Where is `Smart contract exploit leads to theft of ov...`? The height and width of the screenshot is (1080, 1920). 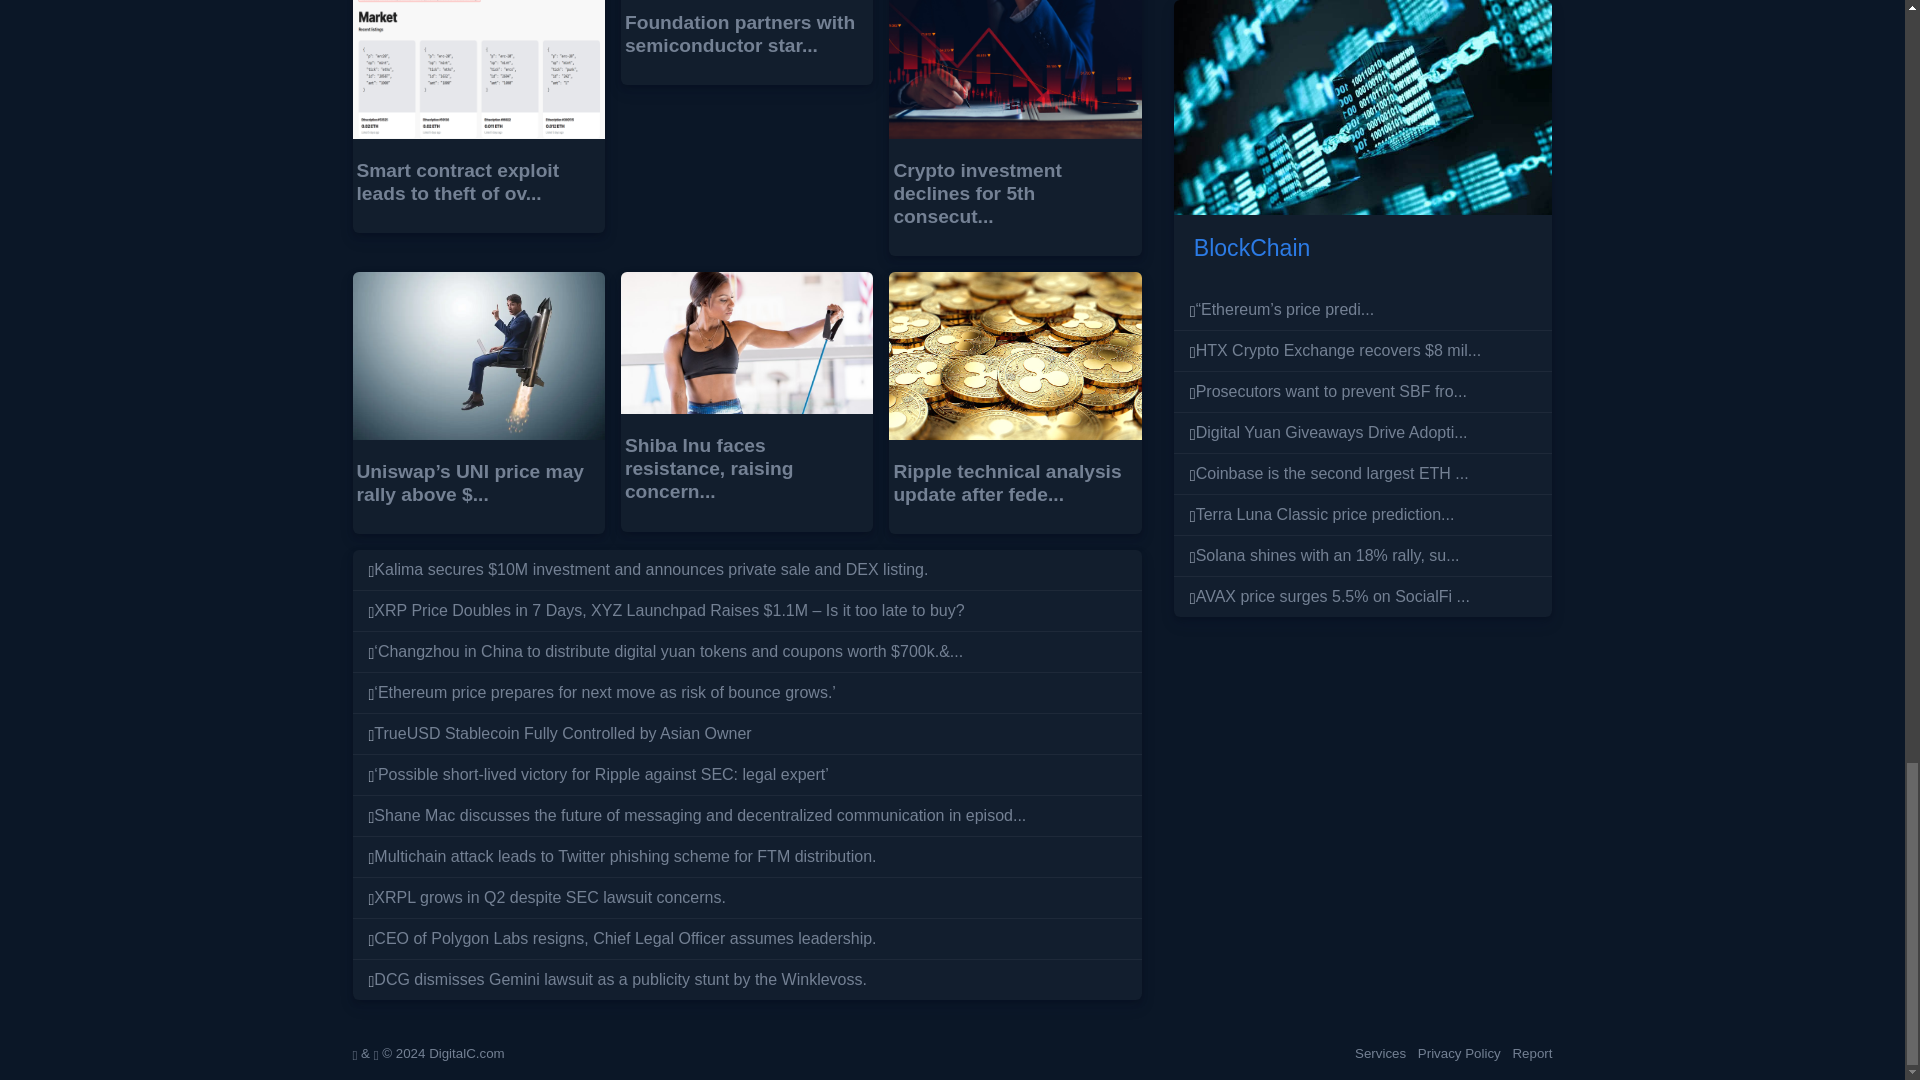
Smart contract exploit leads to theft of ov... is located at coordinates (456, 182).